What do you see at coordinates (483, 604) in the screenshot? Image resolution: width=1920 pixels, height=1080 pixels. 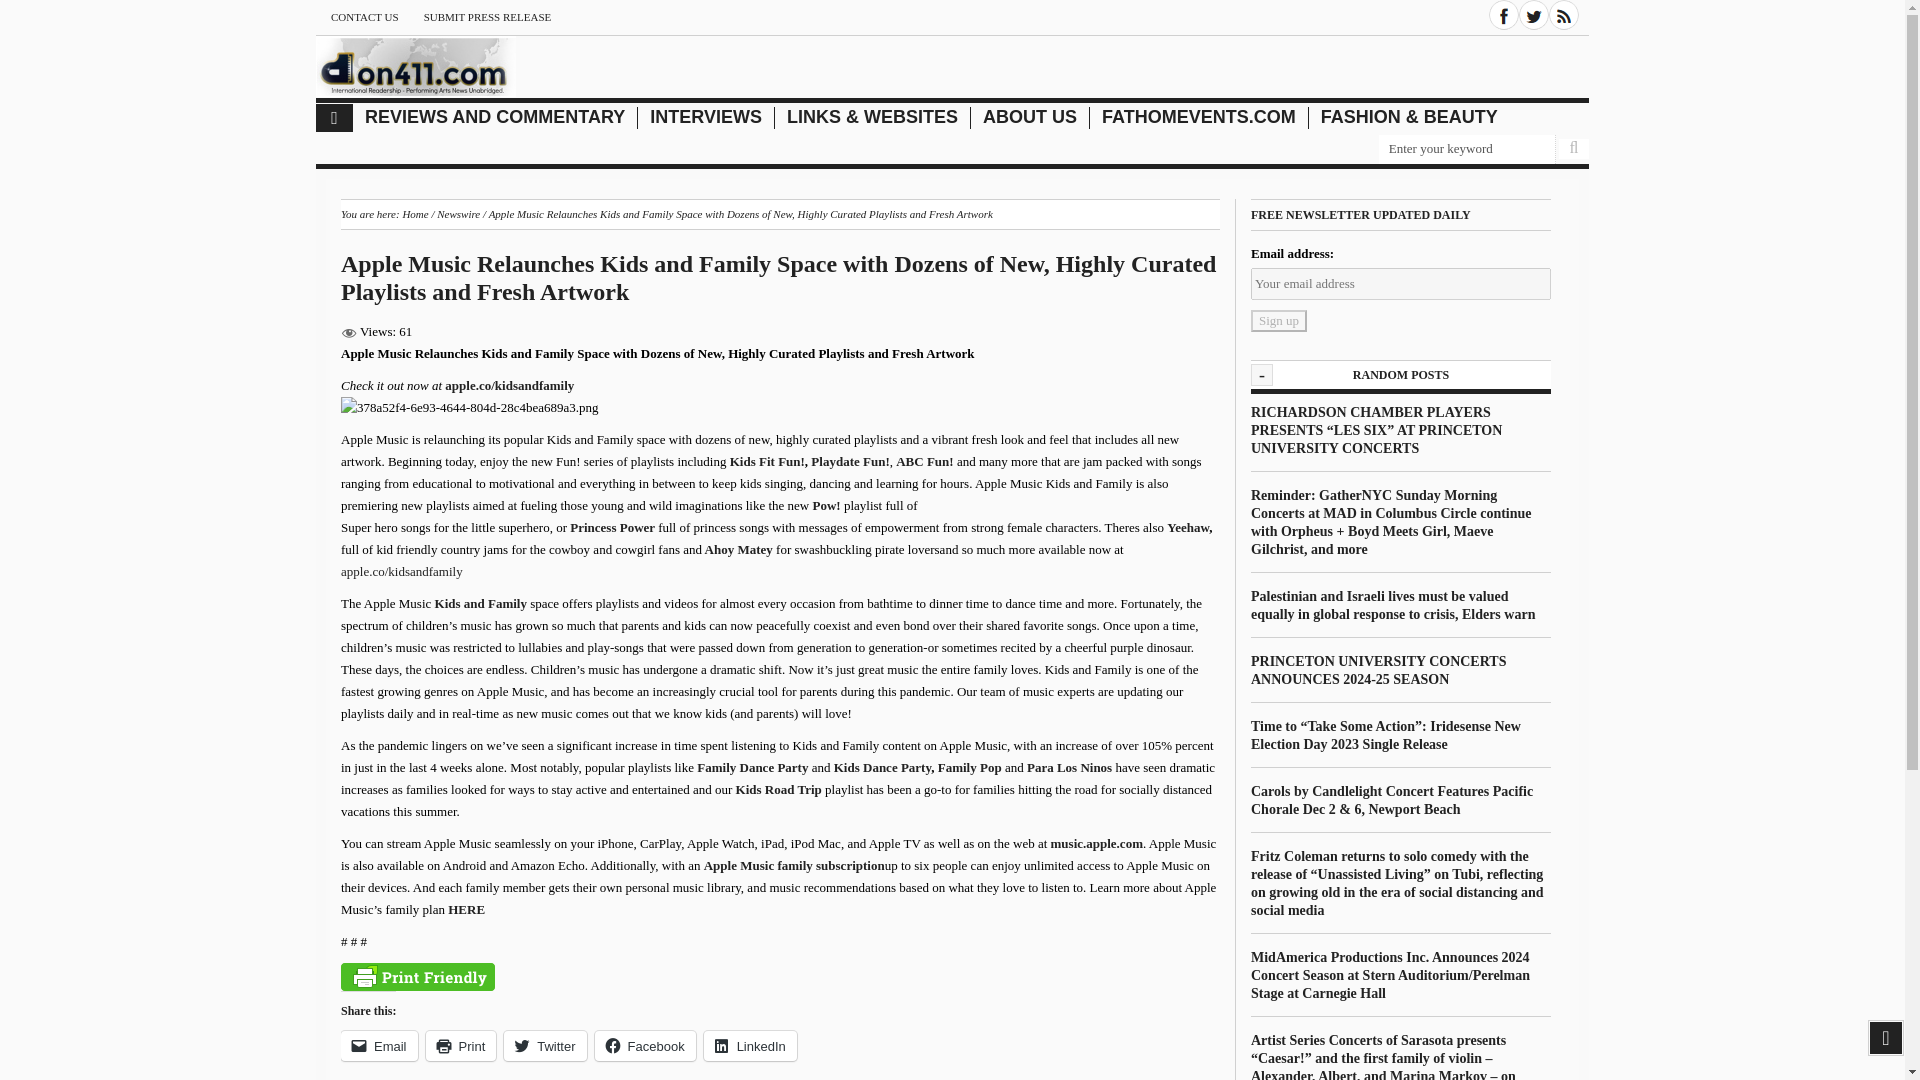 I see `Kids and Family` at bounding box center [483, 604].